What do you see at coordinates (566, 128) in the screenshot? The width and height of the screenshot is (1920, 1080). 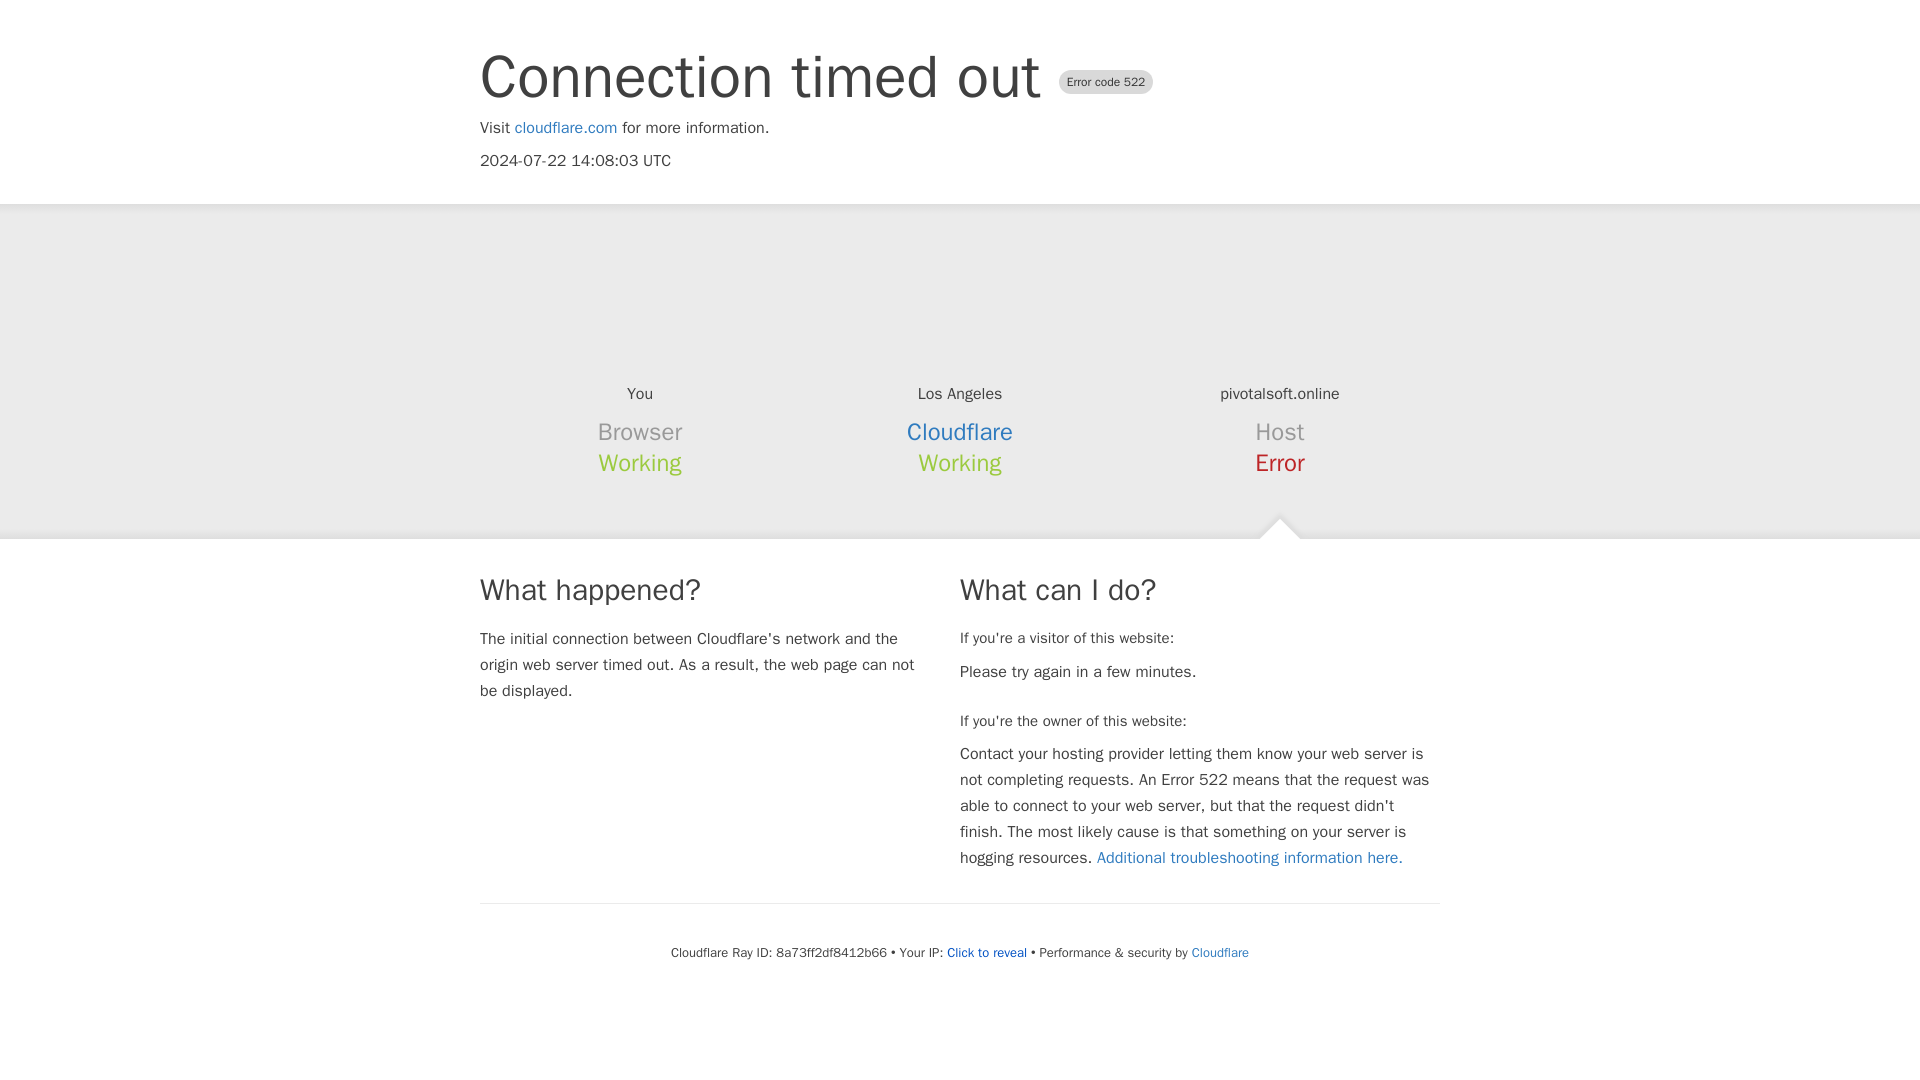 I see `cloudflare.com` at bounding box center [566, 128].